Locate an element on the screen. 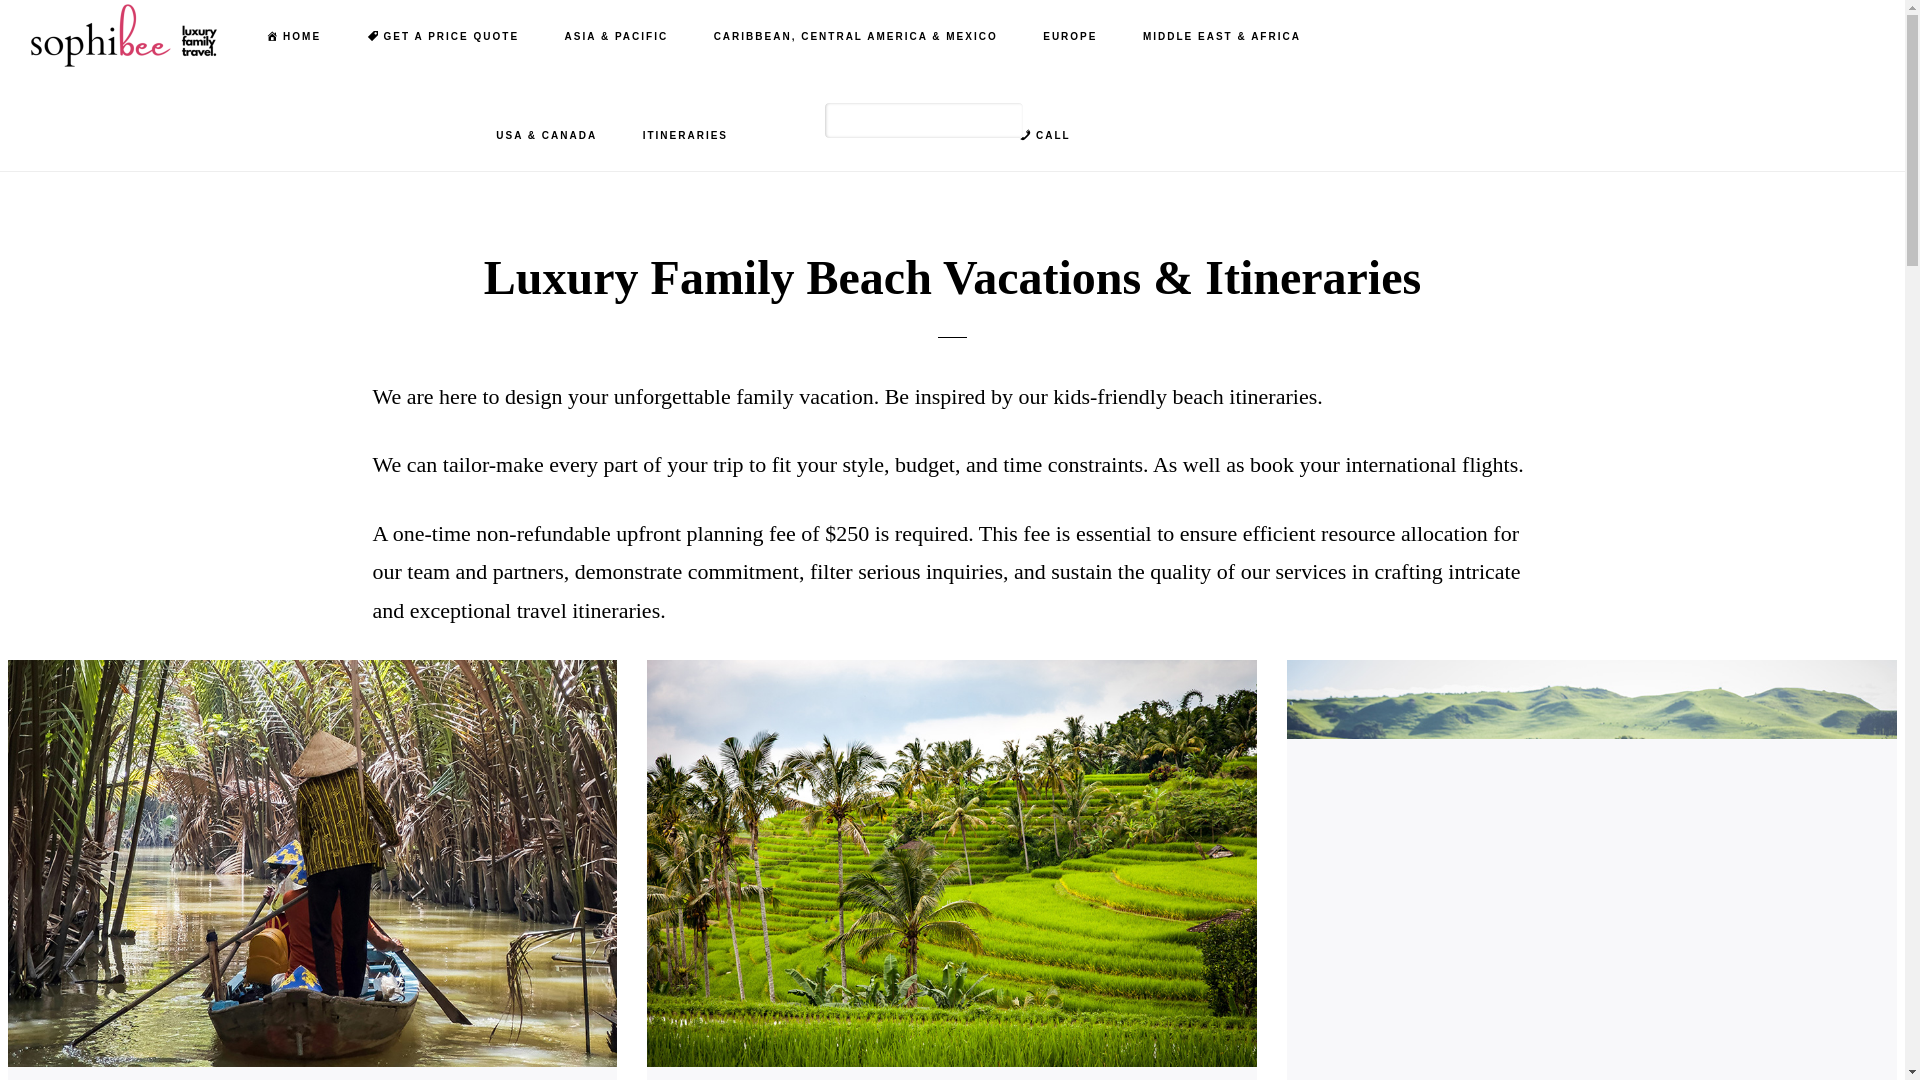 The width and height of the screenshot is (1920, 1080). CALL is located at coordinates (1044, 136).